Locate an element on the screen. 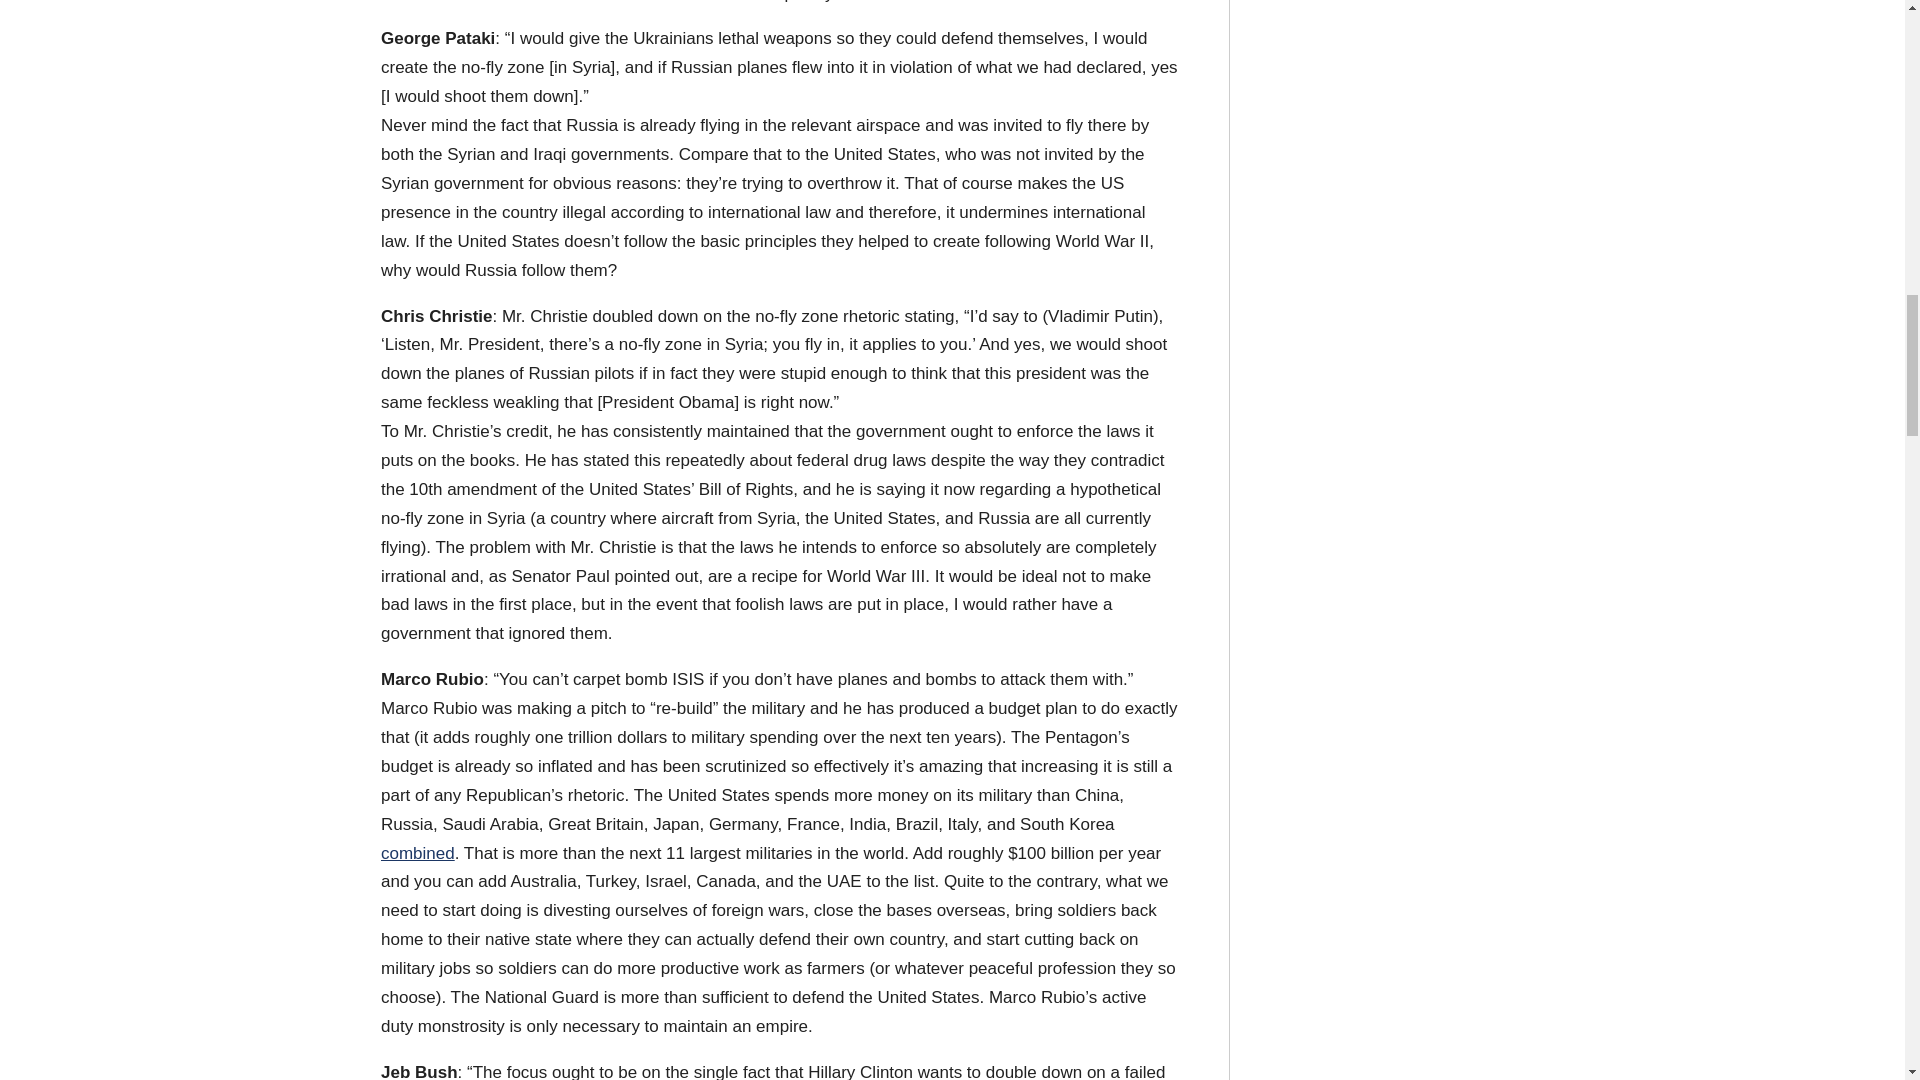 This screenshot has width=1920, height=1080. combined is located at coordinates (418, 852).